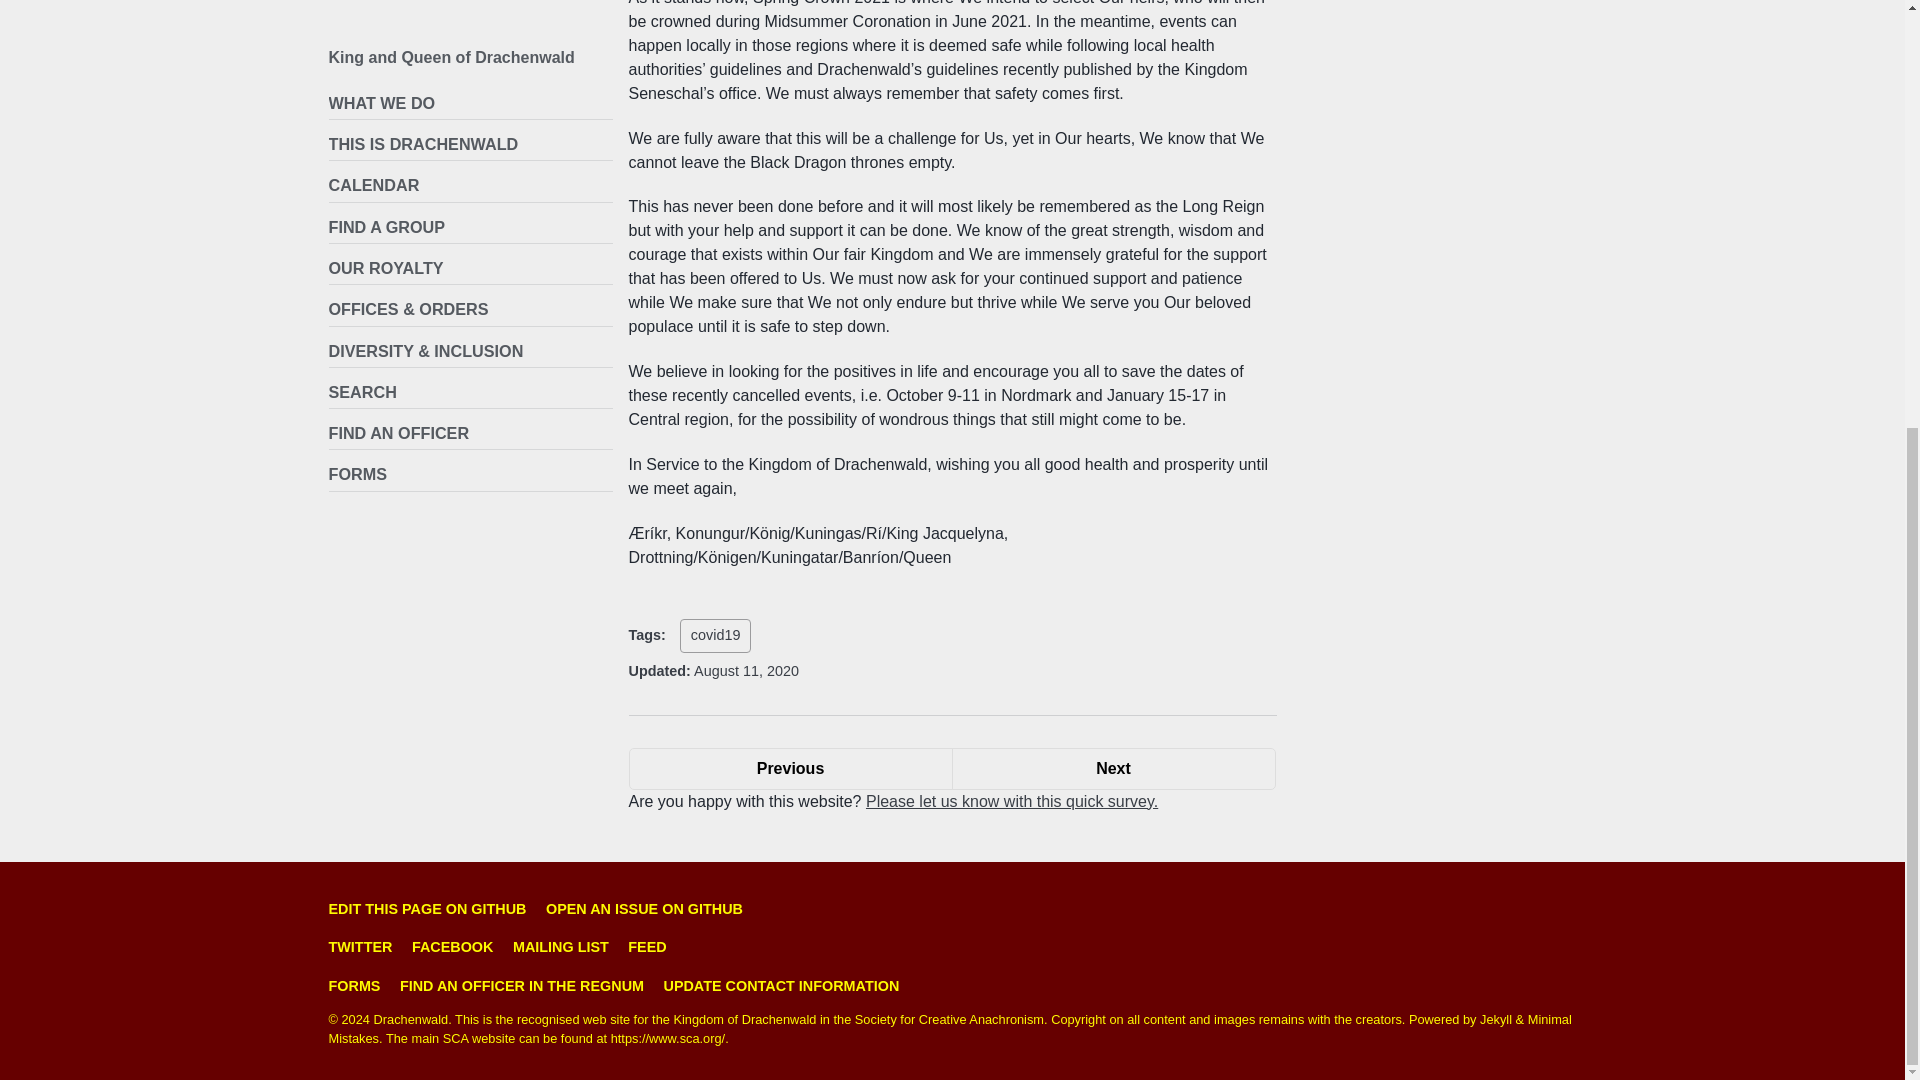  I want to click on MAILING LIST, so click(565, 946).